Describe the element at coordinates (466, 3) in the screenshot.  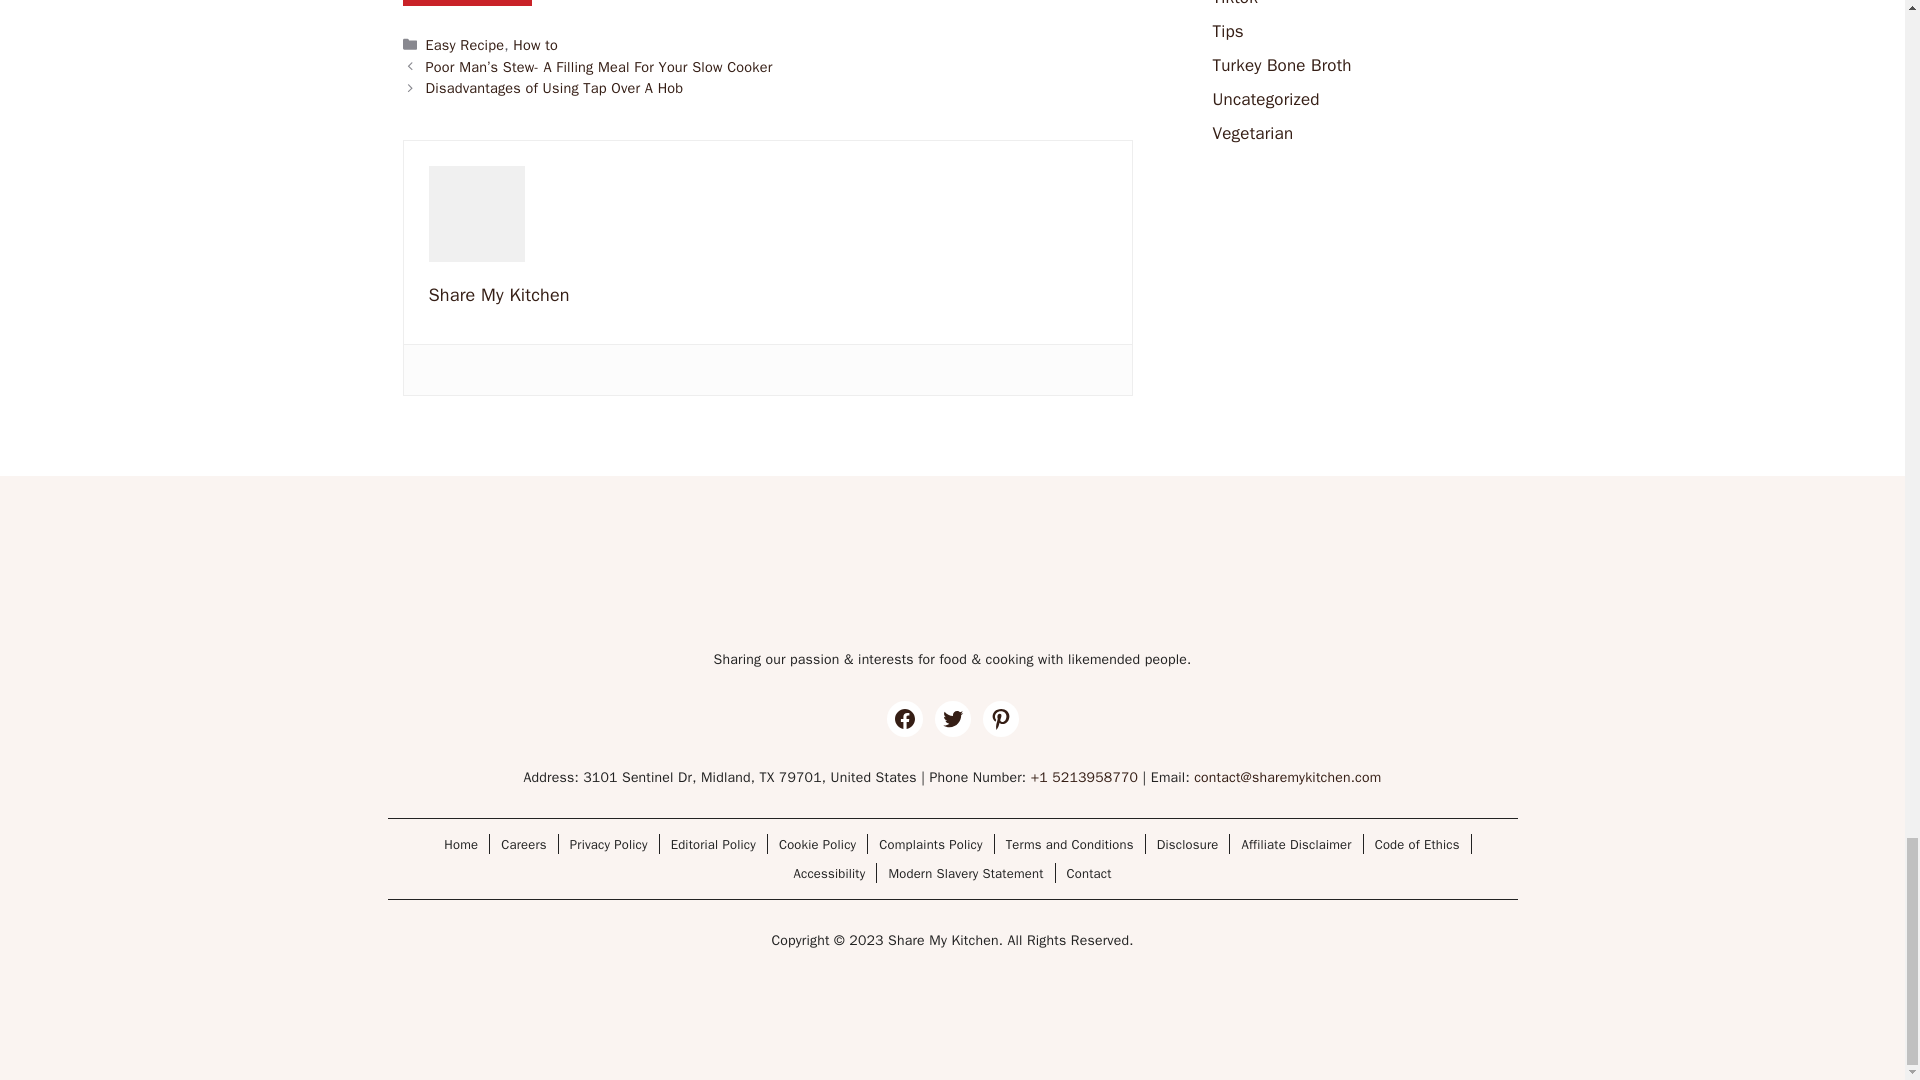
I see `Save to Pinterest` at that location.